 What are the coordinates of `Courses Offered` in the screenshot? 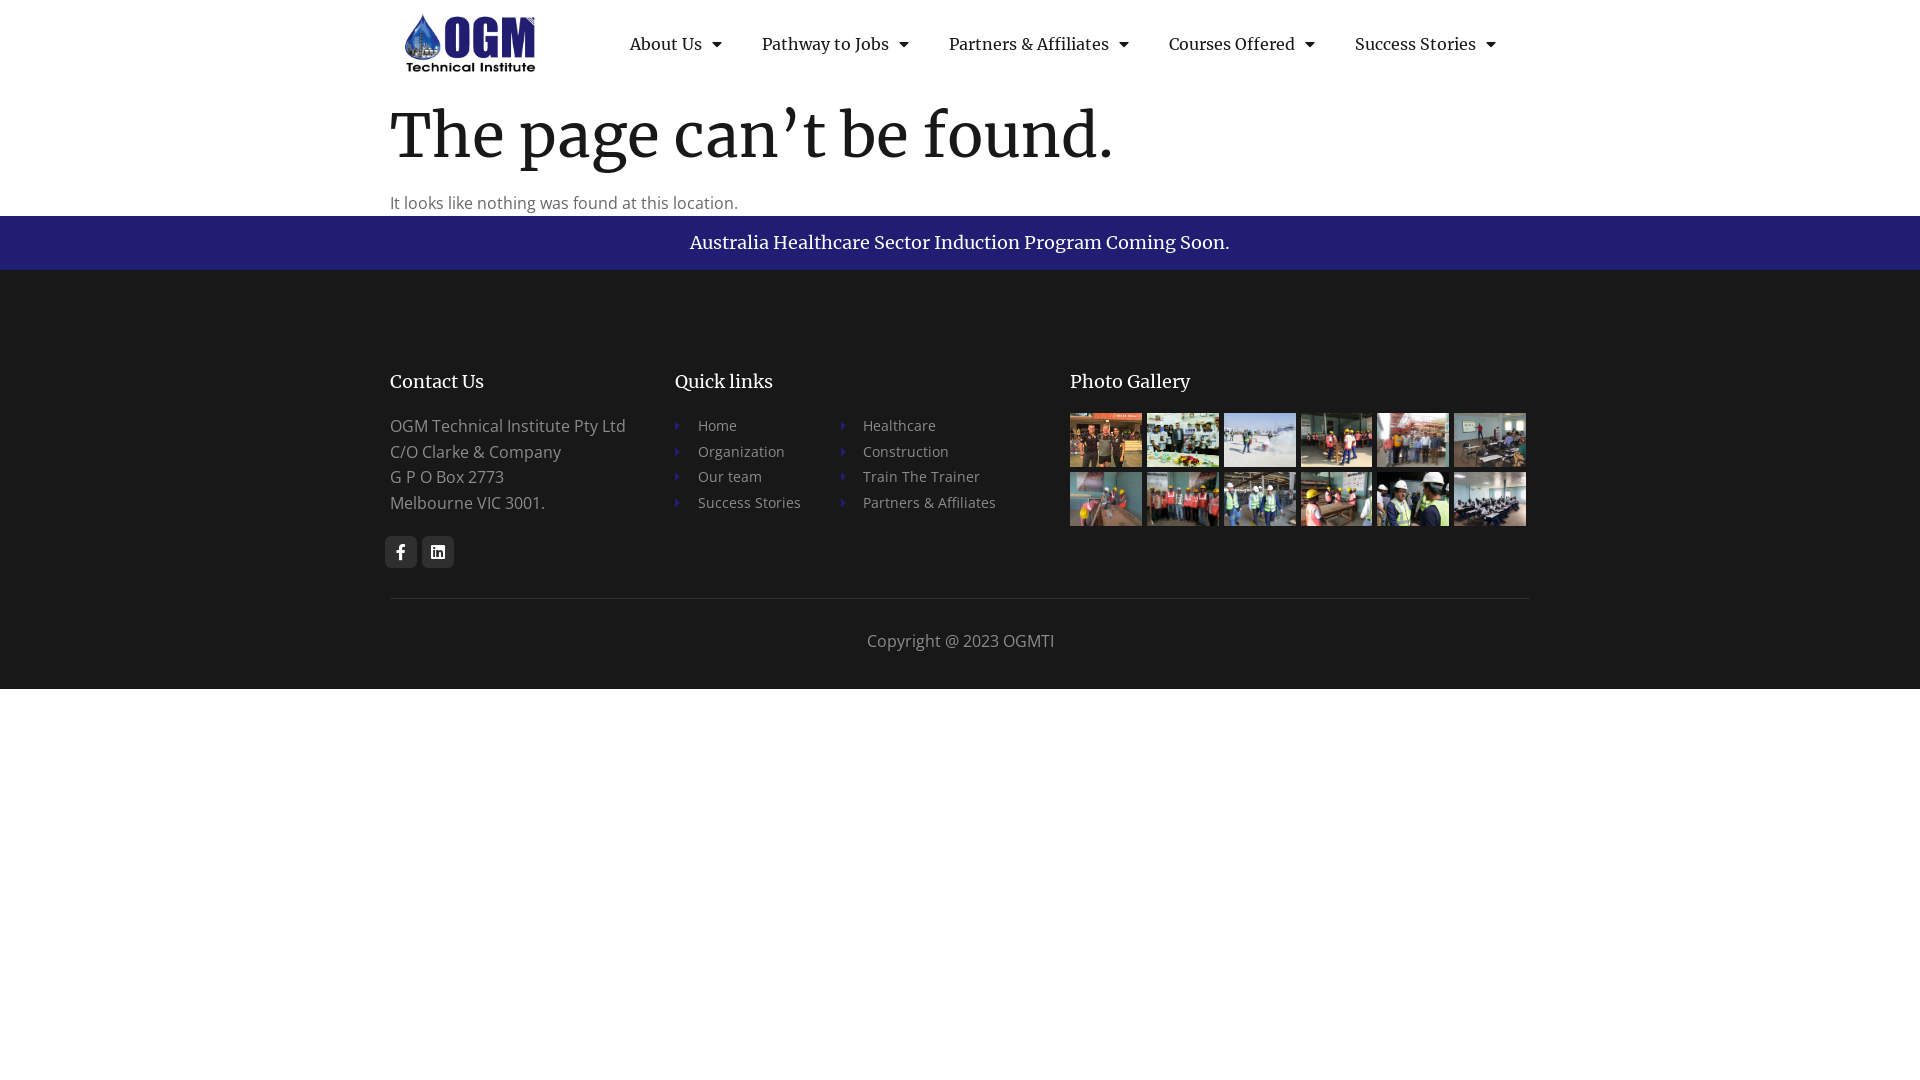 It's located at (1242, 44).